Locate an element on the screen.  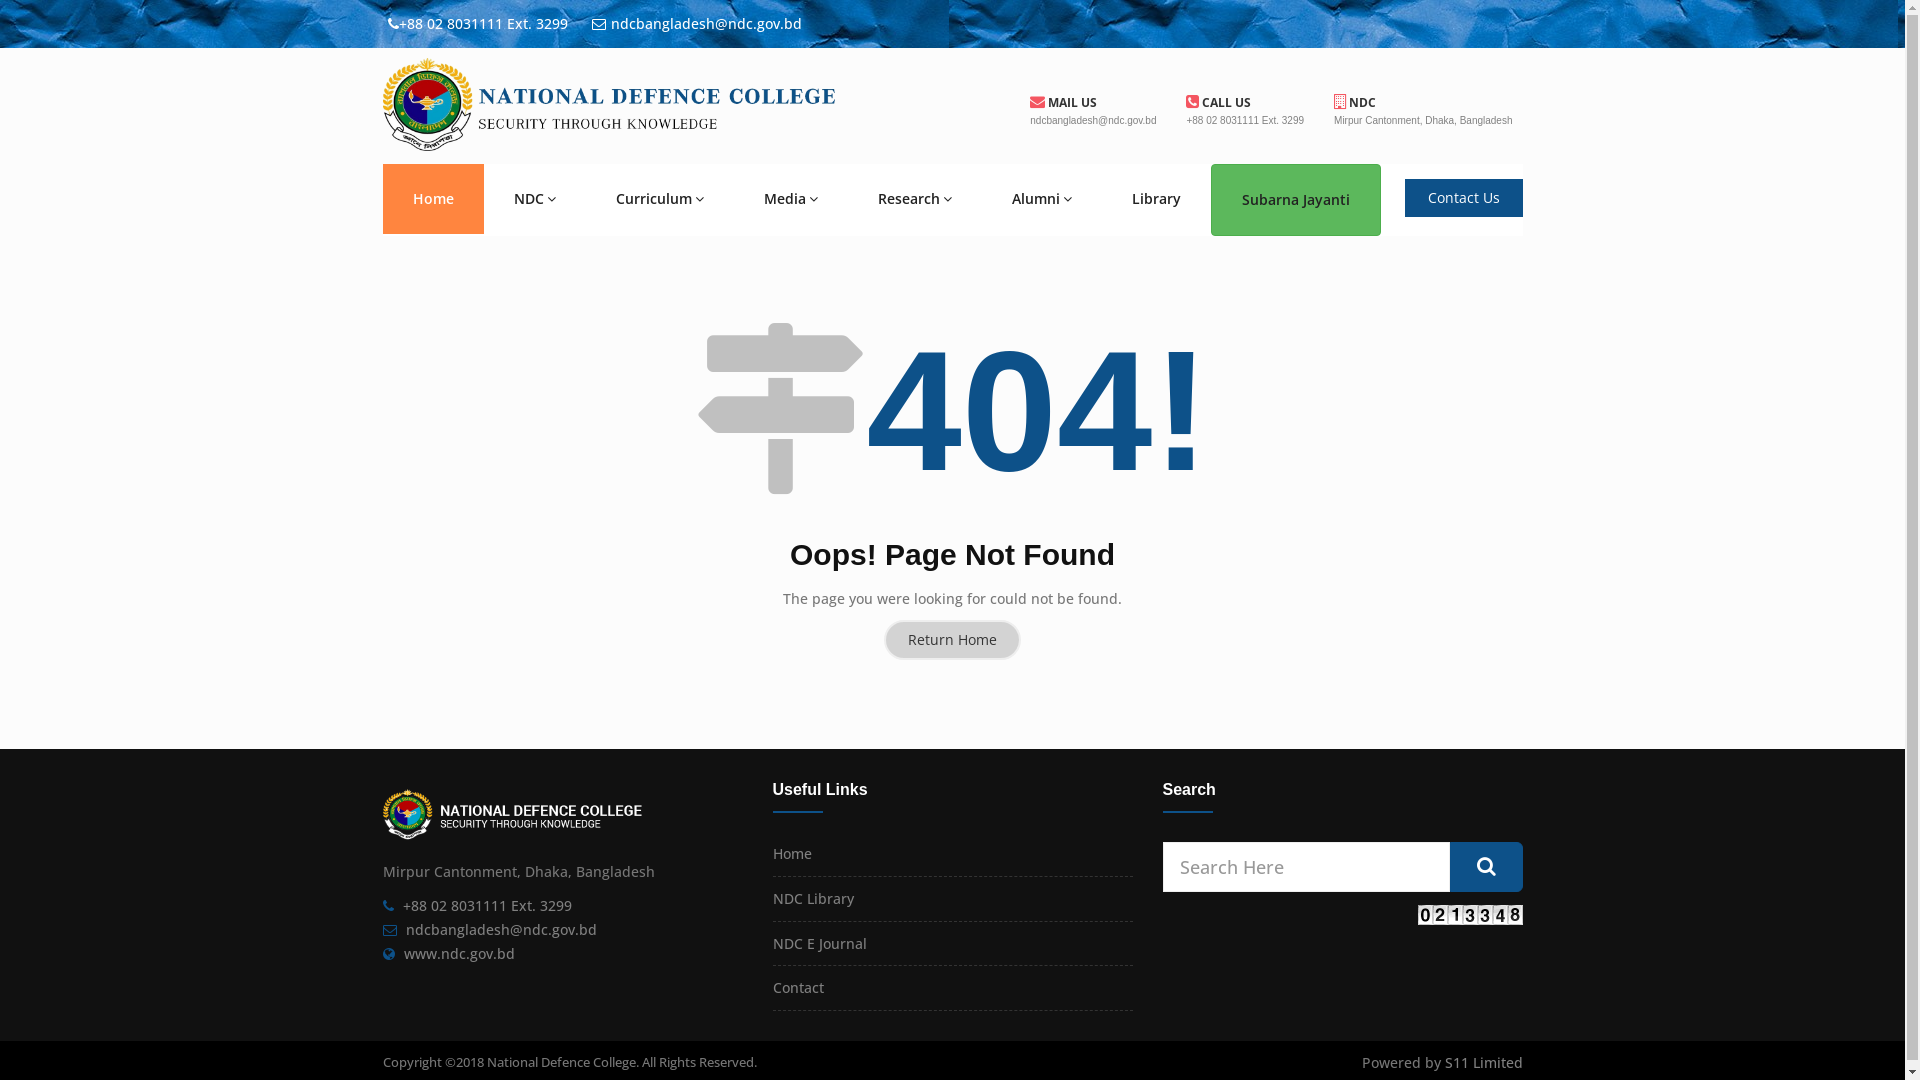
NDC E Journal is located at coordinates (819, 944).